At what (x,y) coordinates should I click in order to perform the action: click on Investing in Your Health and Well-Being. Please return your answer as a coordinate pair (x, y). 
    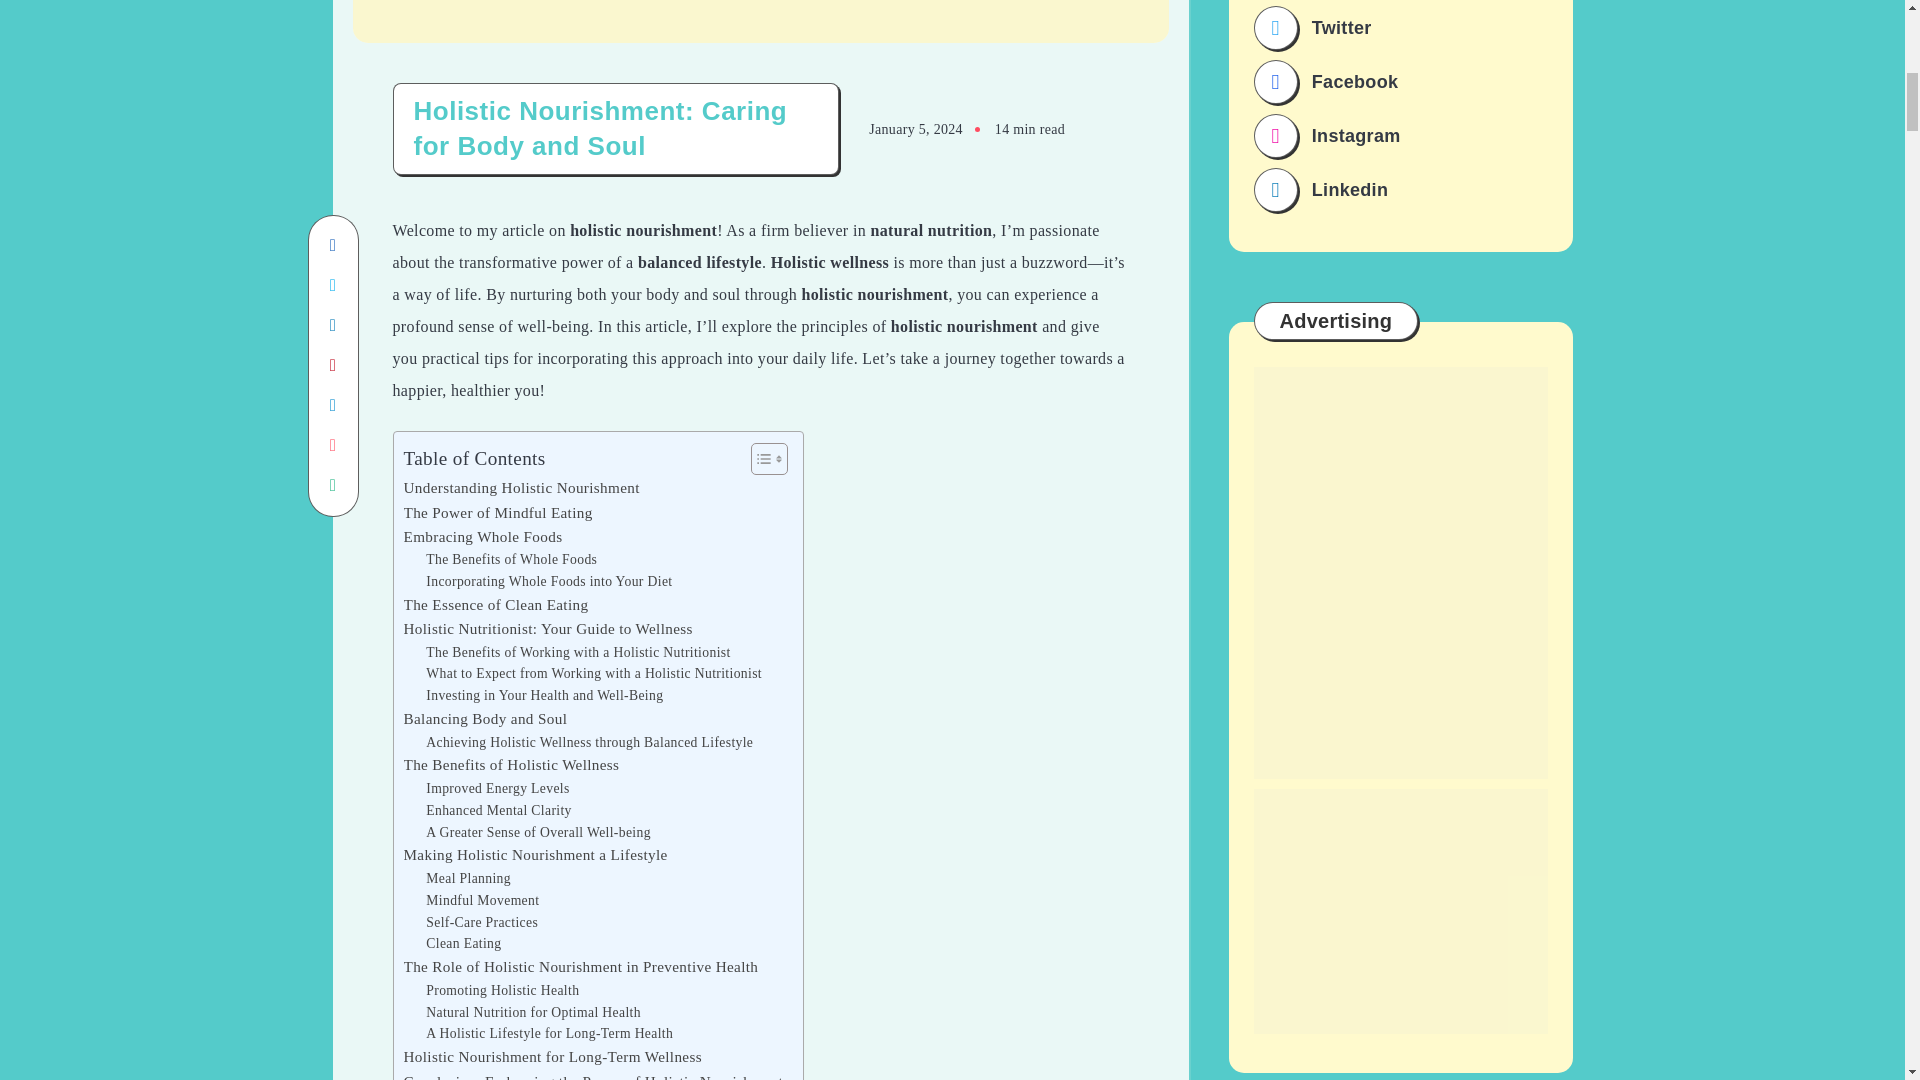
    Looking at the image, I should click on (544, 696).